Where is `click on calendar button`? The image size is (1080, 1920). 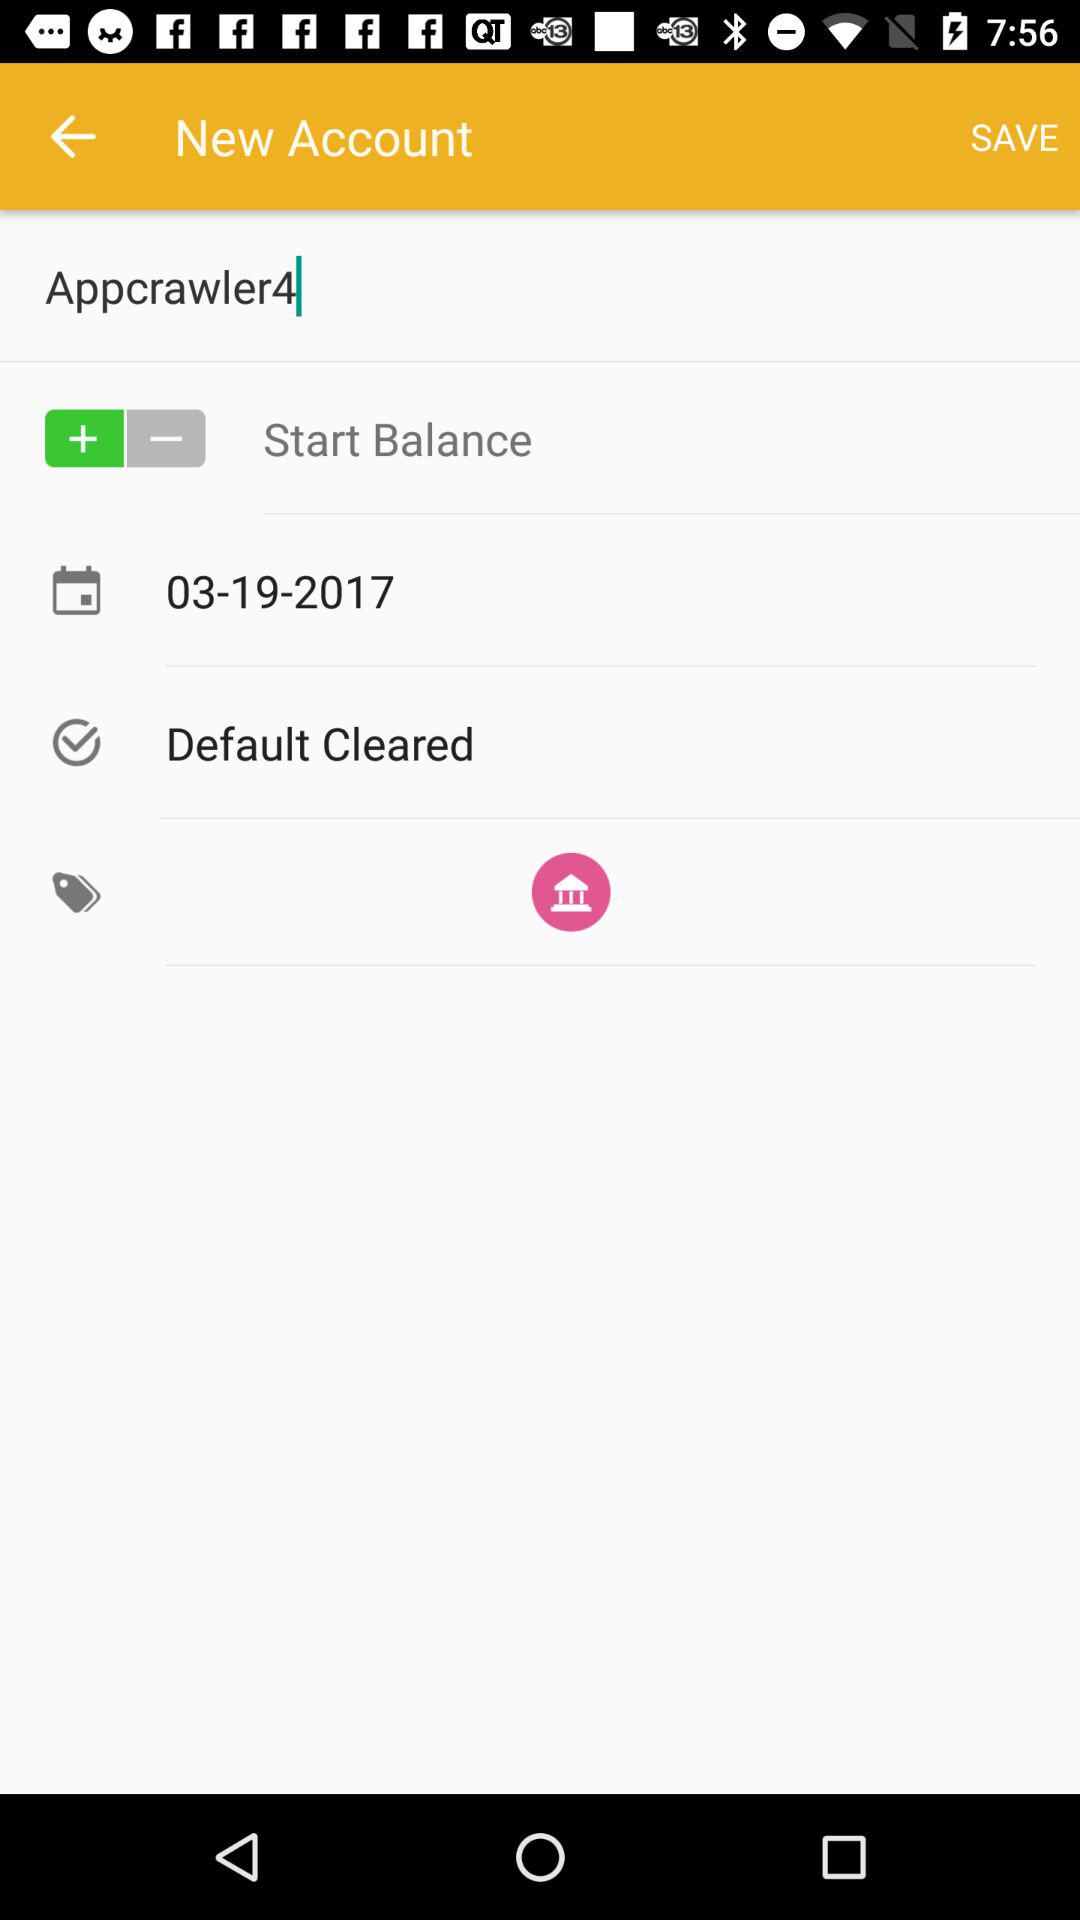
click on calendar button is located at coordinates (76, 590).